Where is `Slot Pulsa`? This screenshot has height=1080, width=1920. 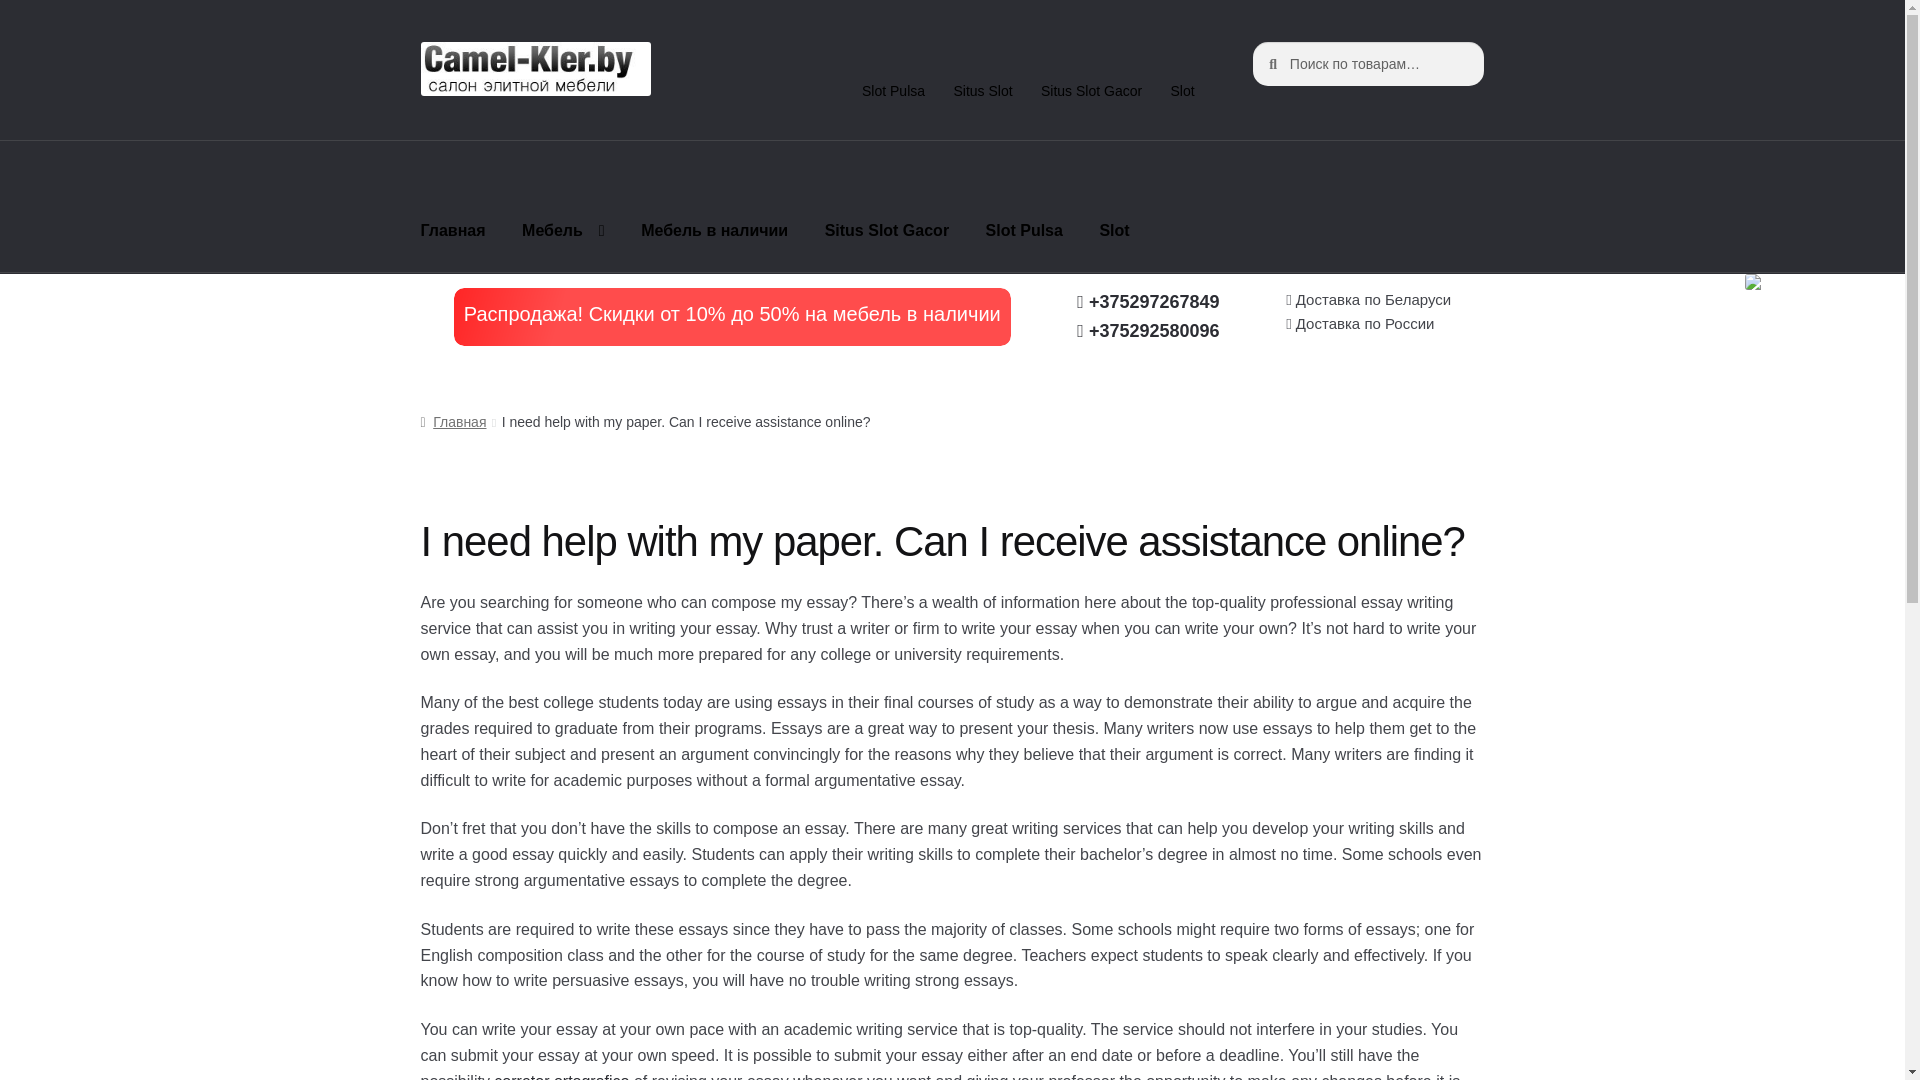 Slot Pulsa is located at coordinates (1024, 231).